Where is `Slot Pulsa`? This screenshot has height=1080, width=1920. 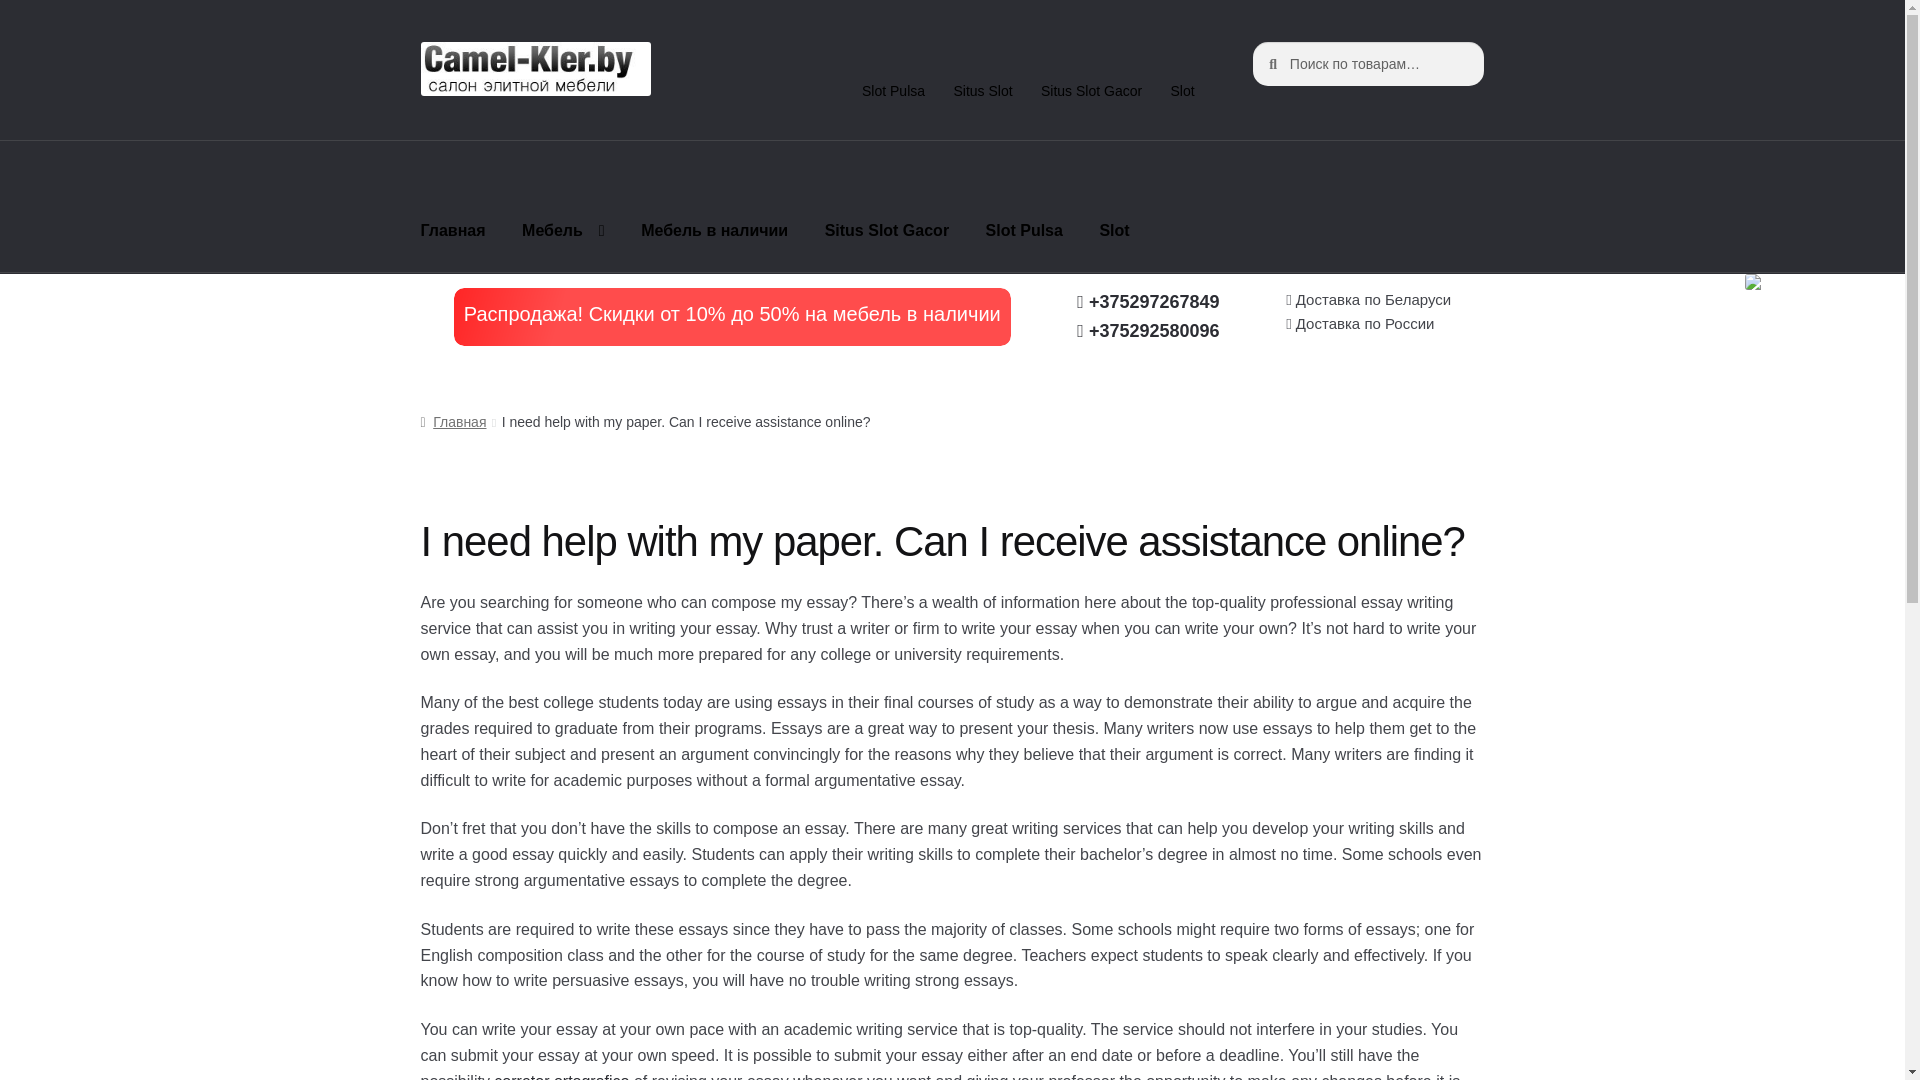 Slot Pulsa is located at coordinates (1024, 231).